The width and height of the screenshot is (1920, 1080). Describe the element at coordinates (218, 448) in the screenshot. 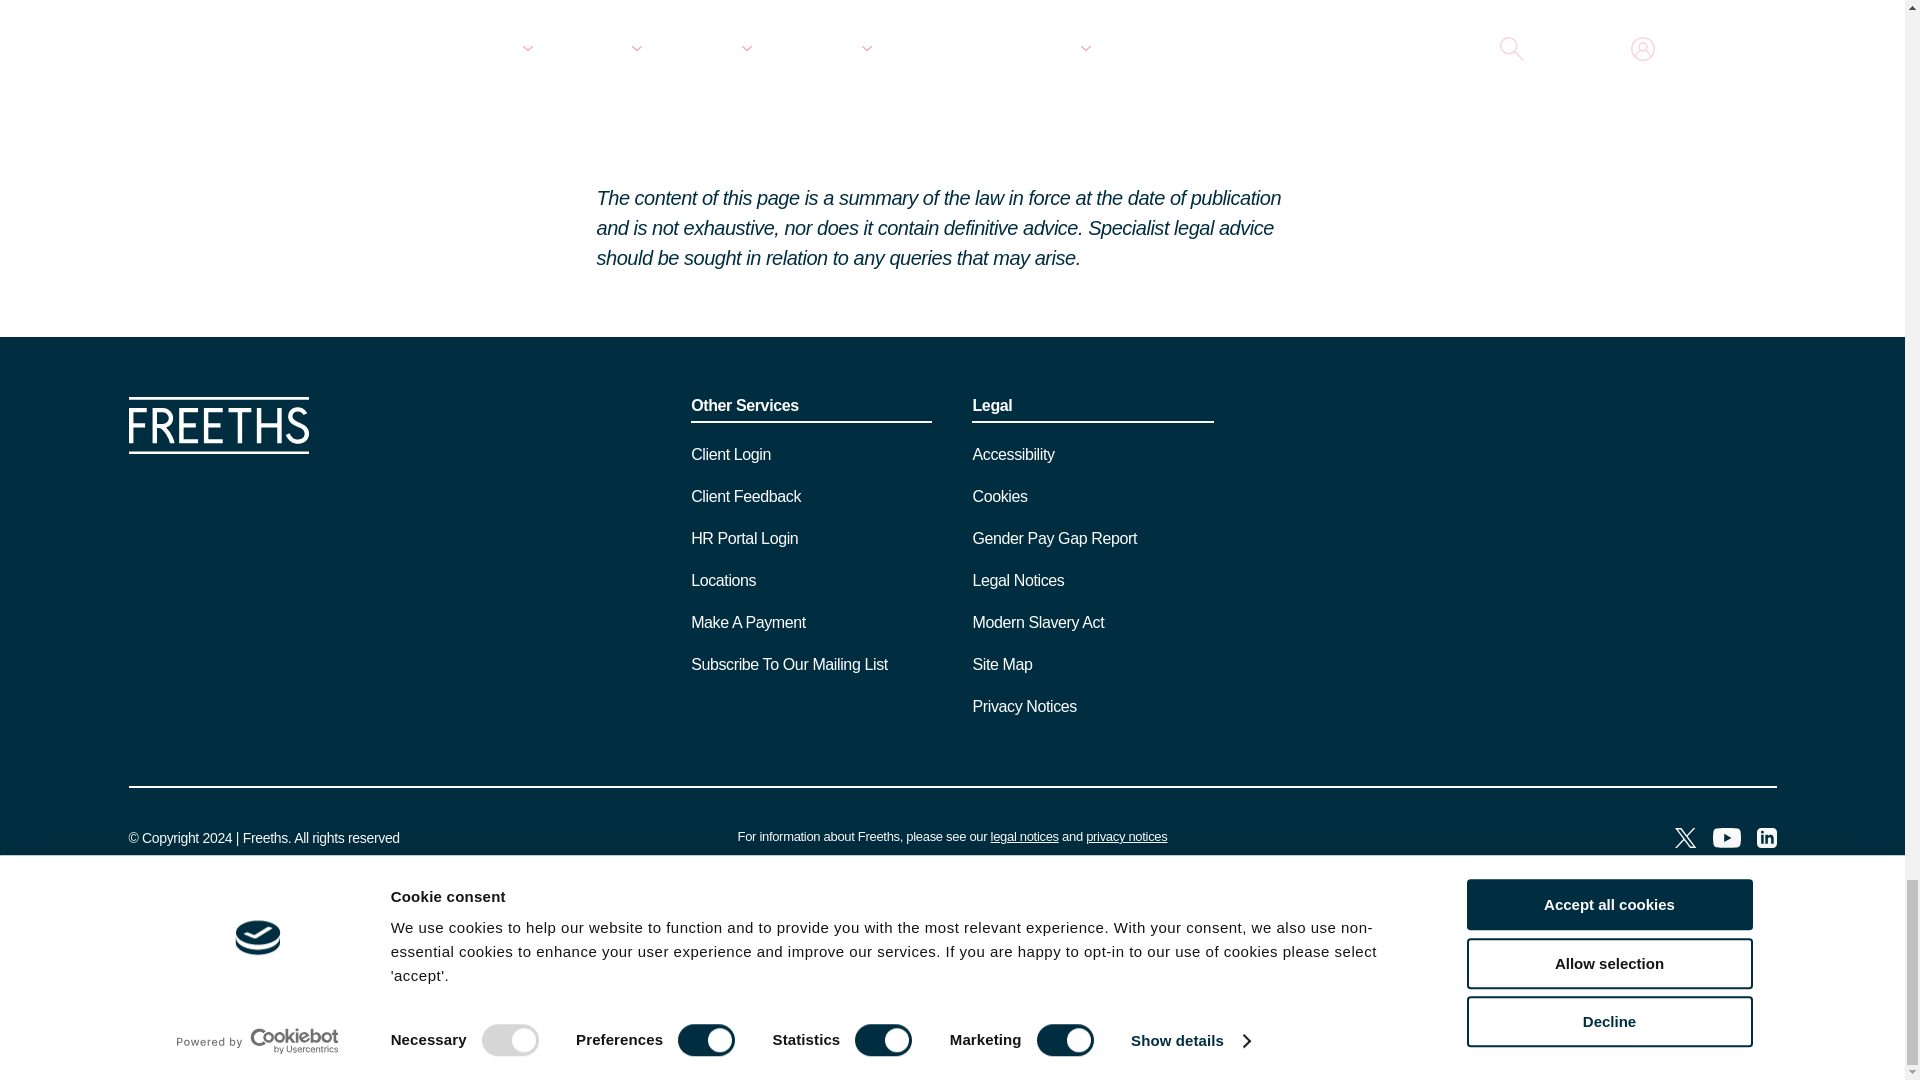

I see `Home` at that location.